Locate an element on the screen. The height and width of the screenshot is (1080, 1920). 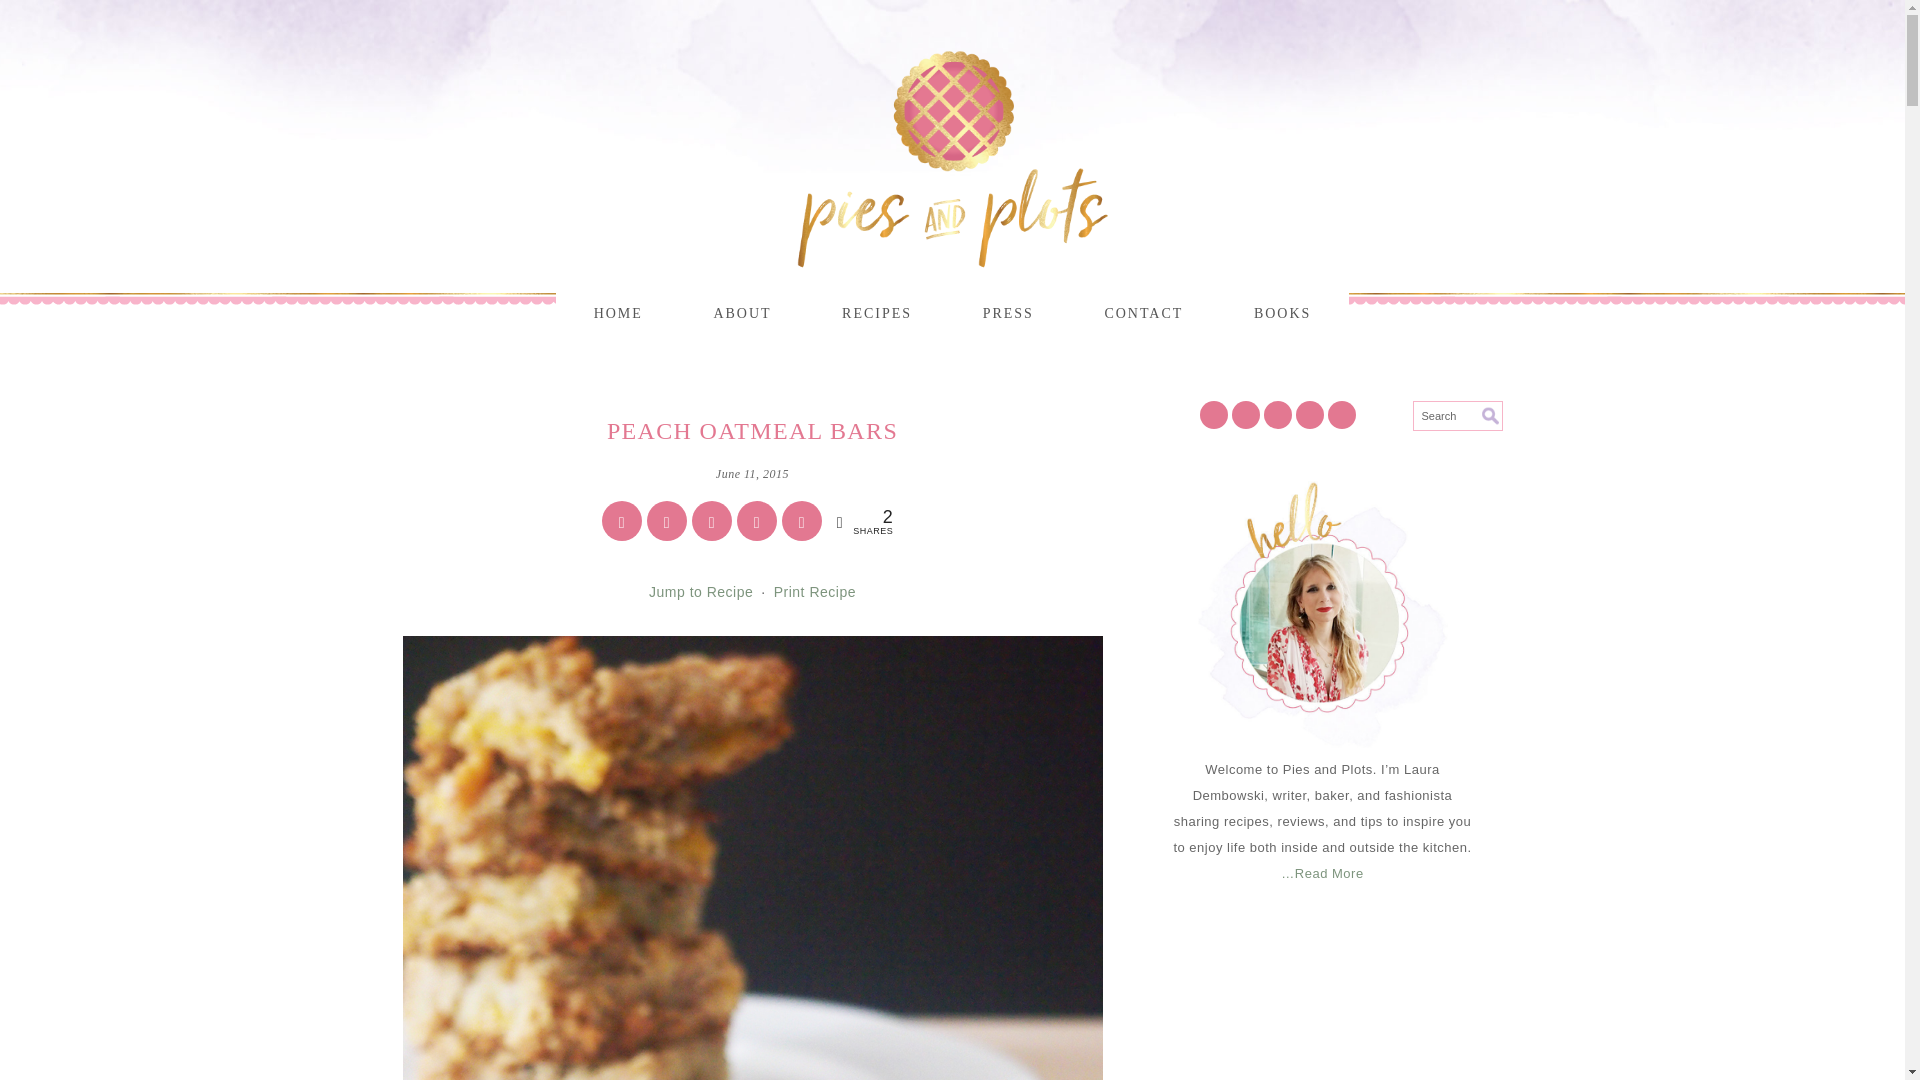
BOOKS is located at coordinates (1282, 314).